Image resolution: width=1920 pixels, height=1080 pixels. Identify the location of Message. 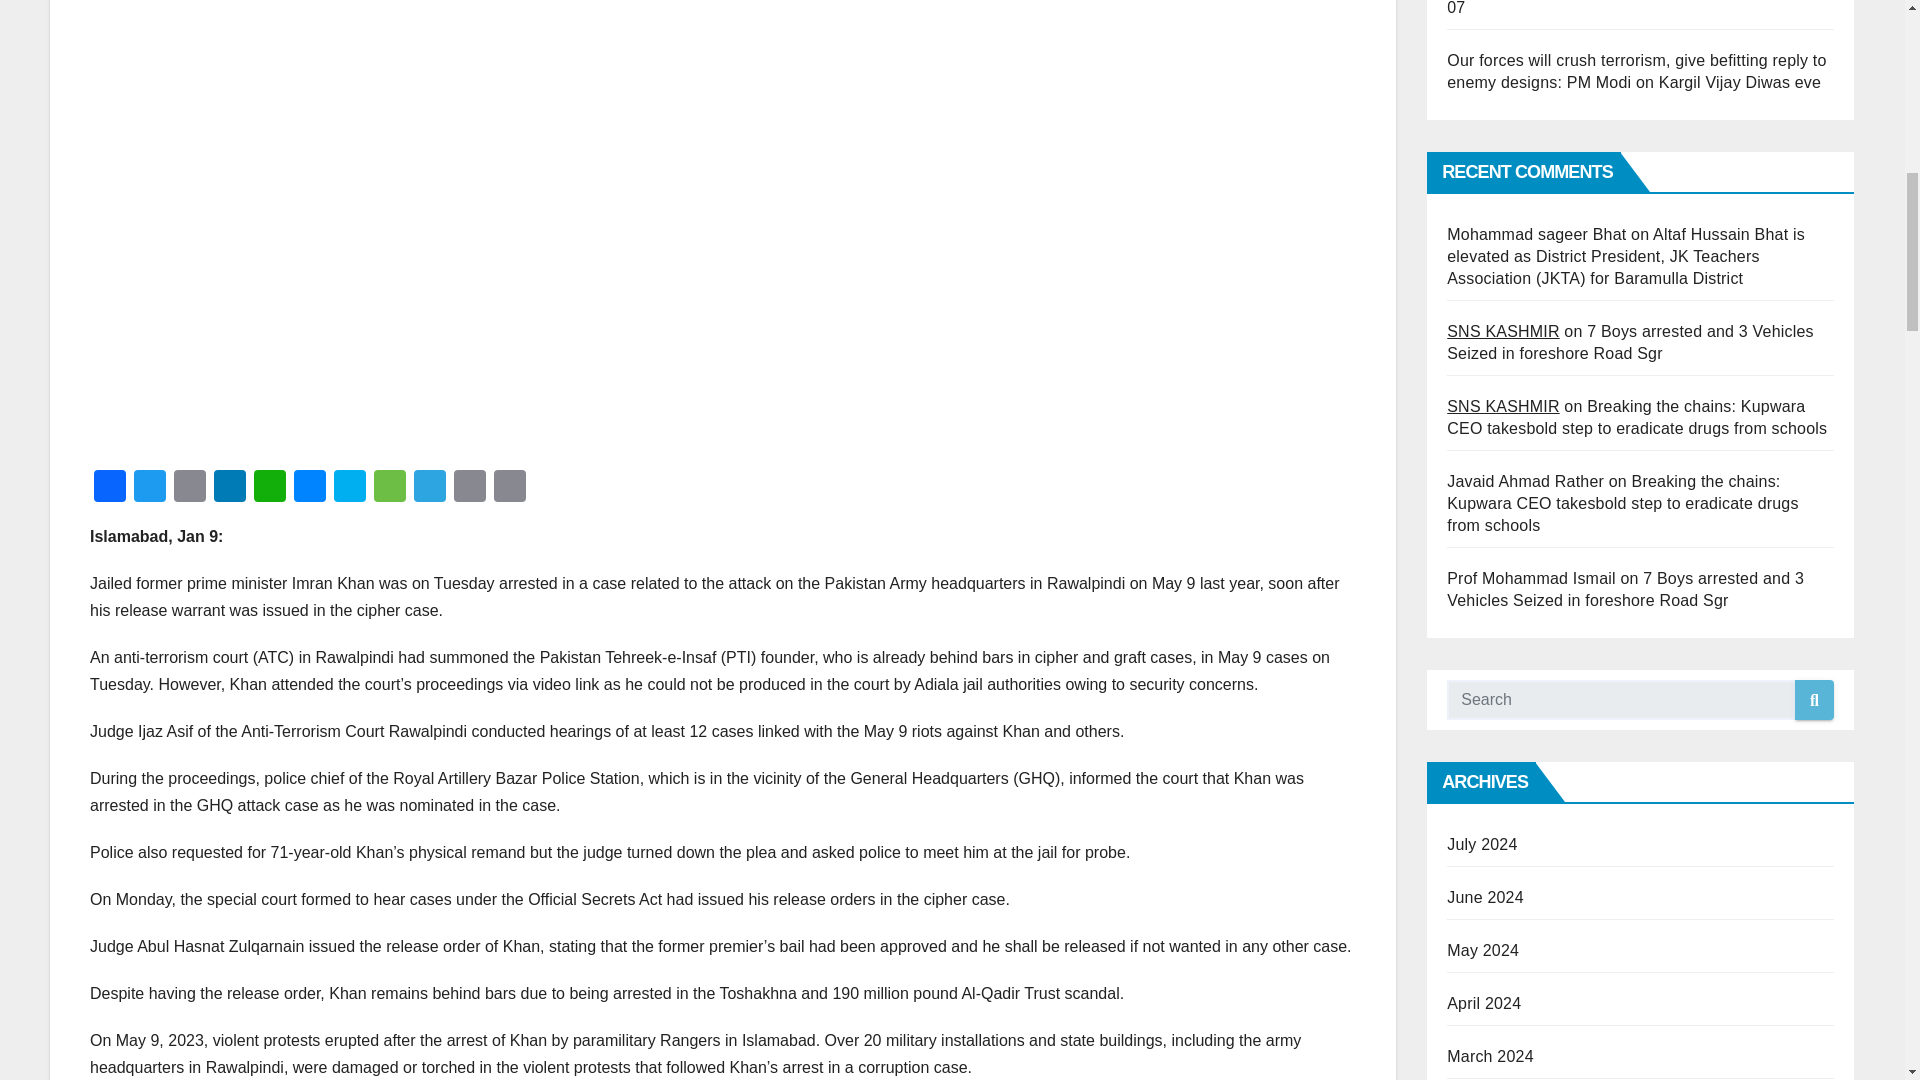
(390, 488).